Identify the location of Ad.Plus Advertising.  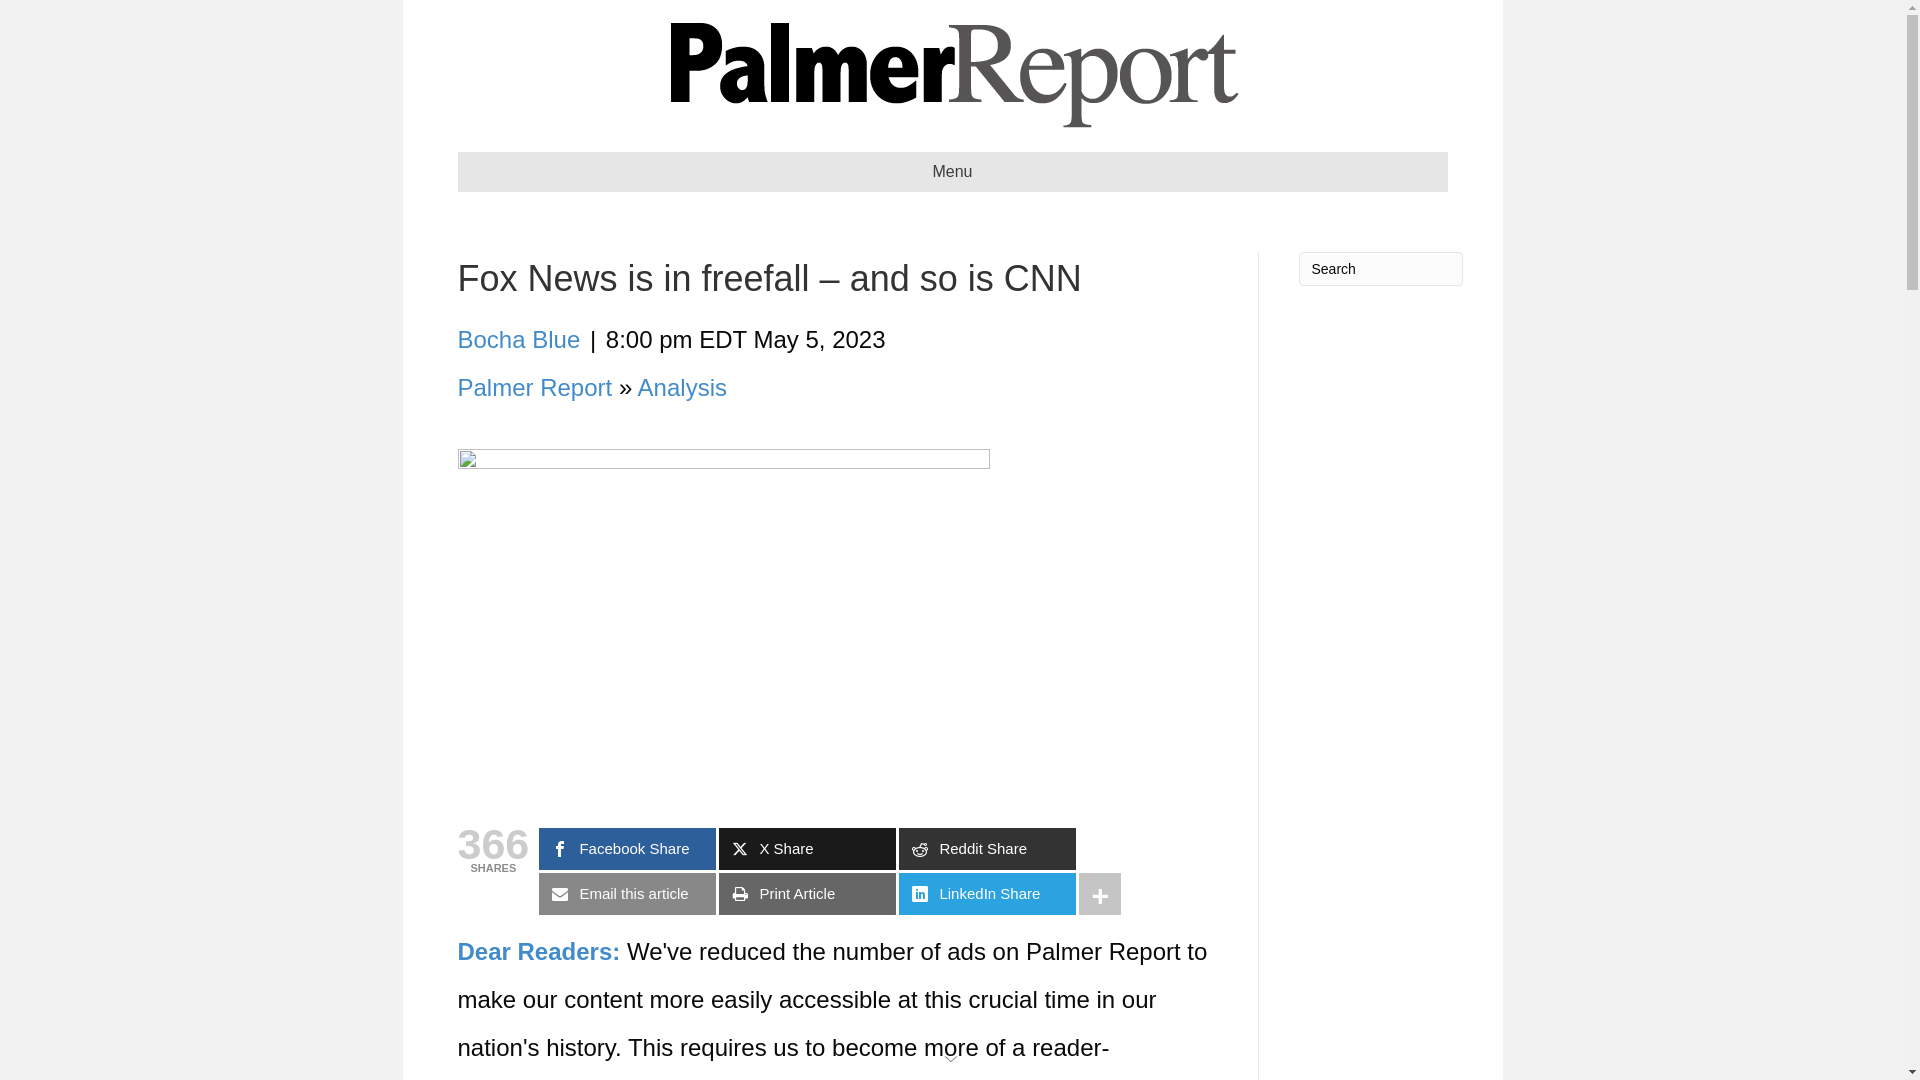
(952, 1056).